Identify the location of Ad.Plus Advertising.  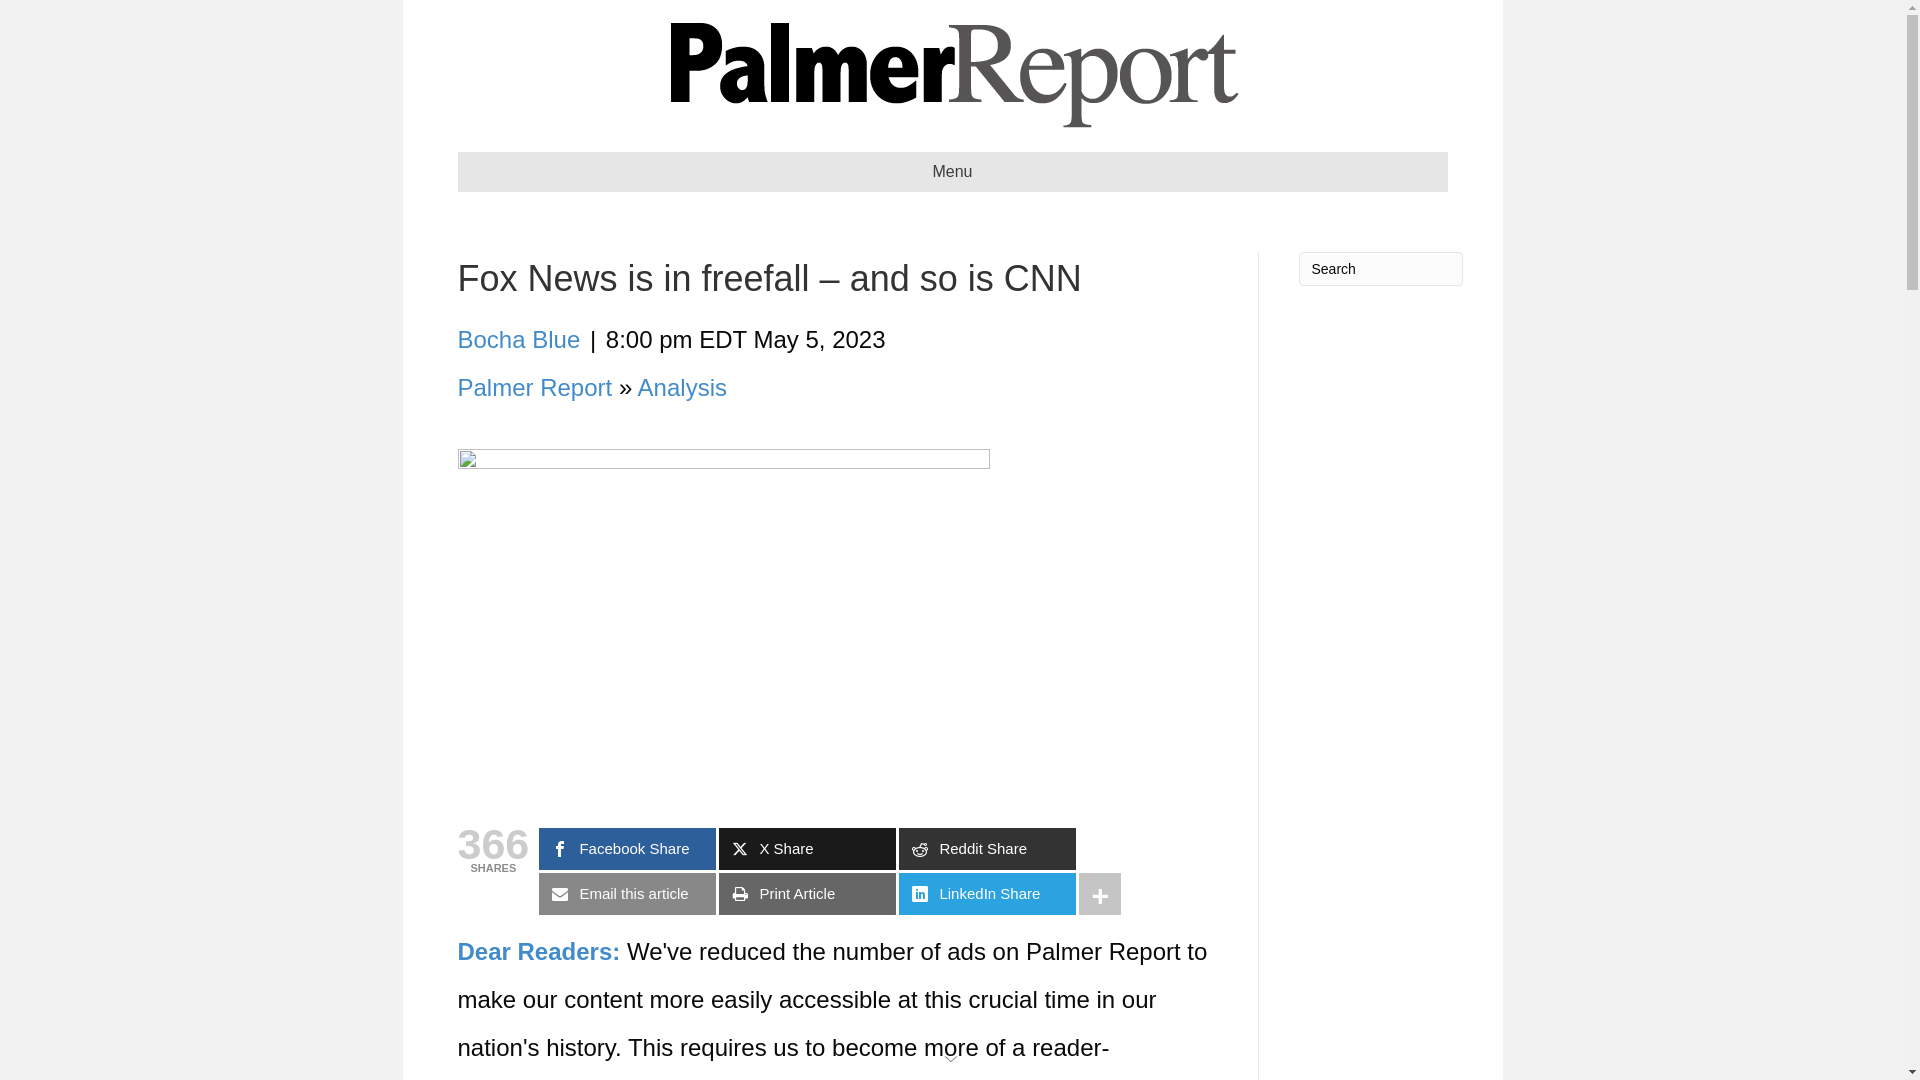
(952, 1056).